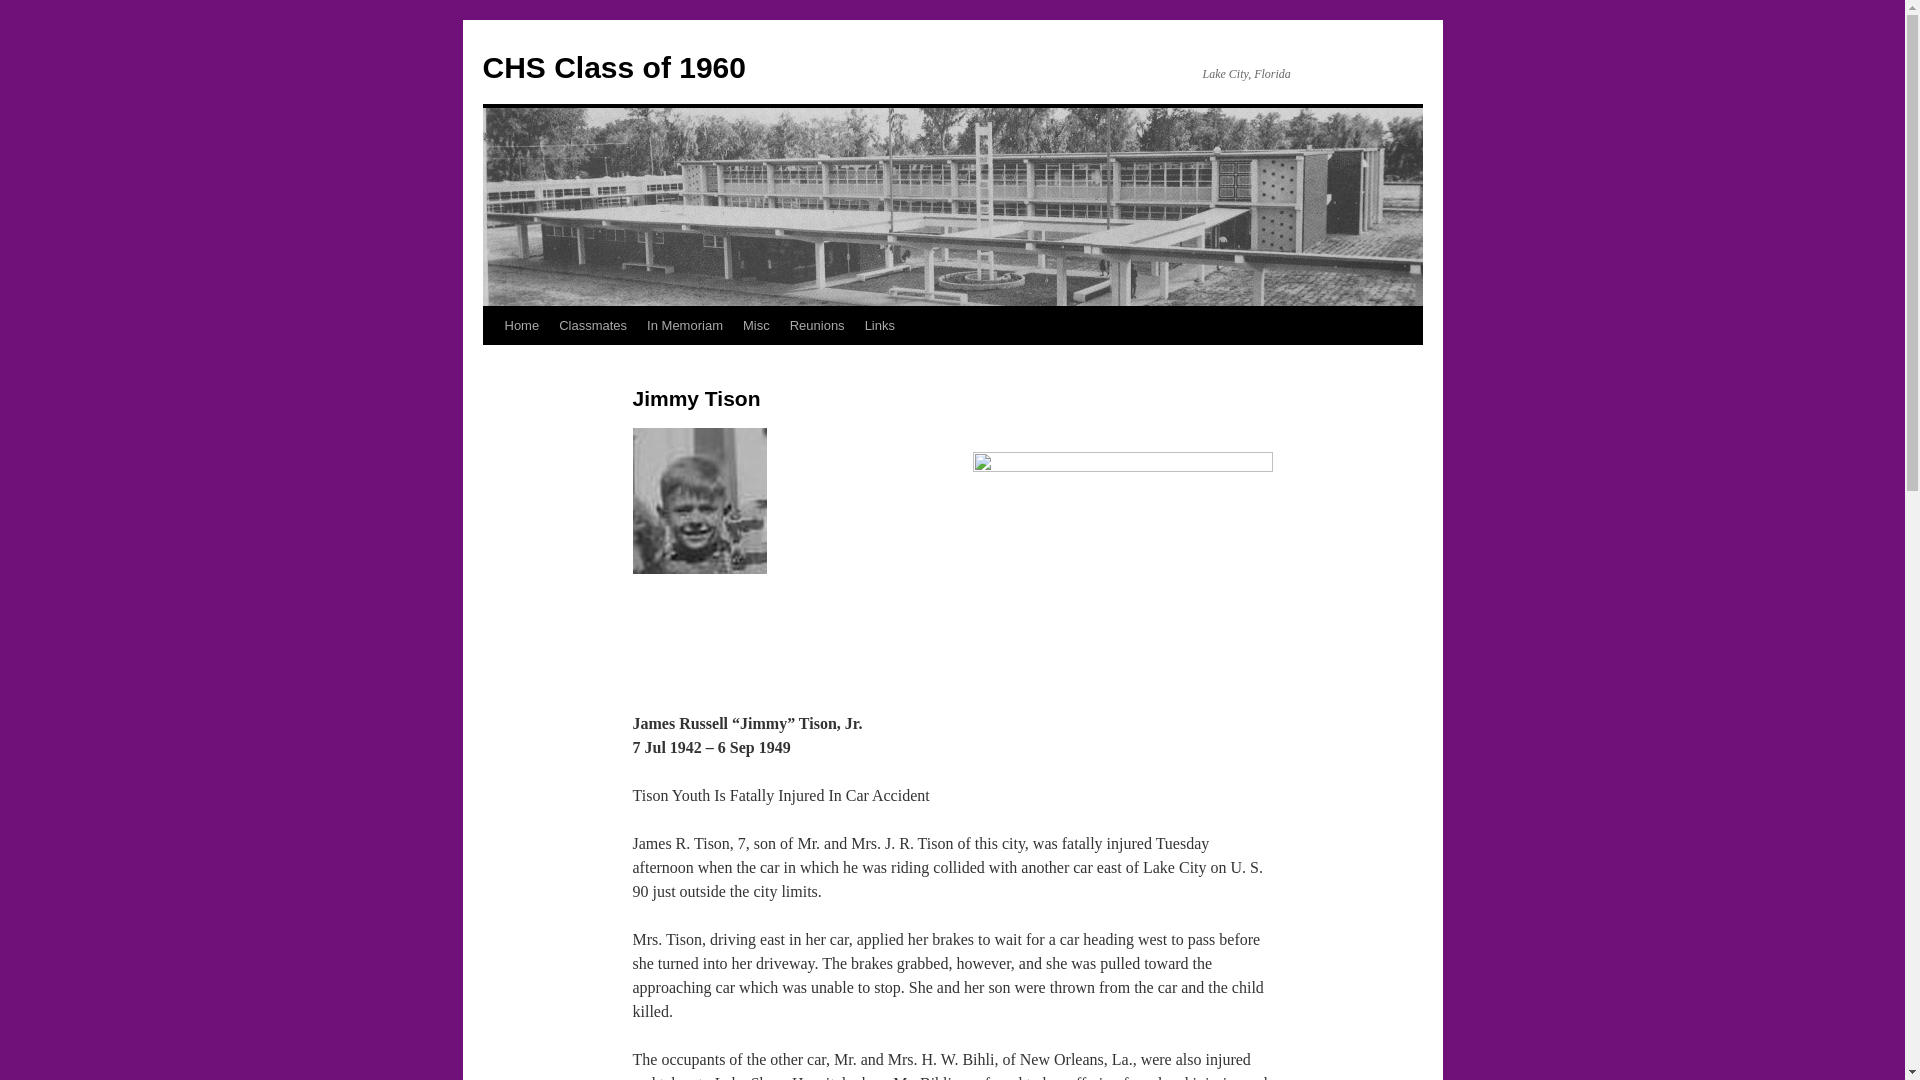 Image resolution: width=1920 pixels, height=1080 pixels. What do you see at coordinates (612, 67) in the screenshot?
I see `CHS Class of 1960` at bounding box center [612, 67].